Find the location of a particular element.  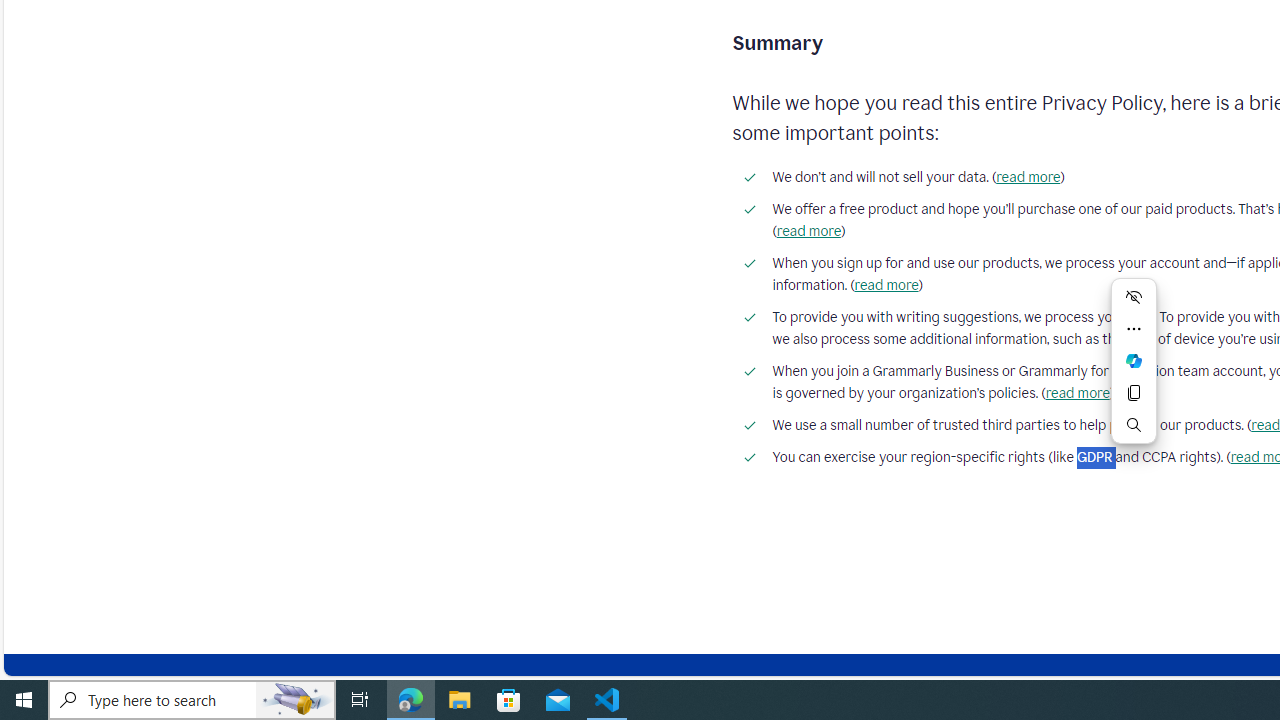

More actions is located at coordinates (1134, 328).